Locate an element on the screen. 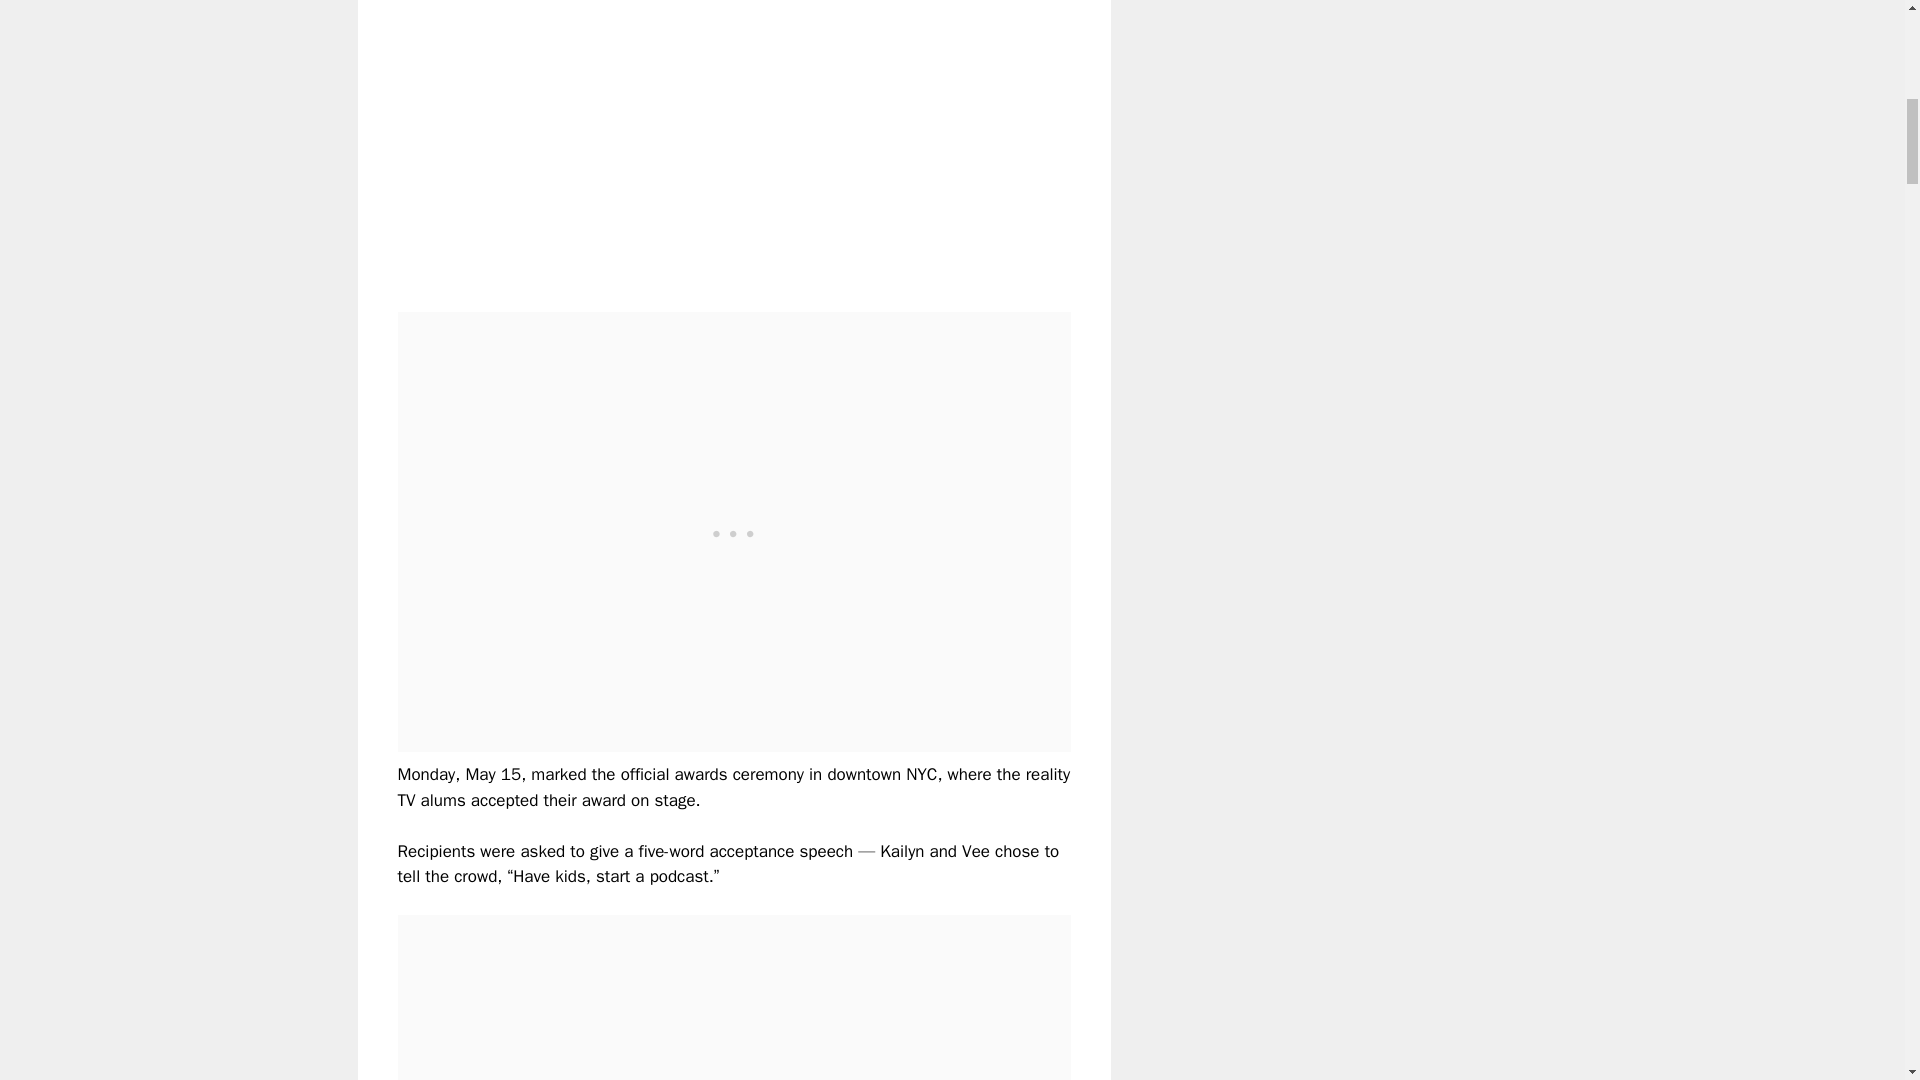  YouTube video player is located at coordinates (678, 139).